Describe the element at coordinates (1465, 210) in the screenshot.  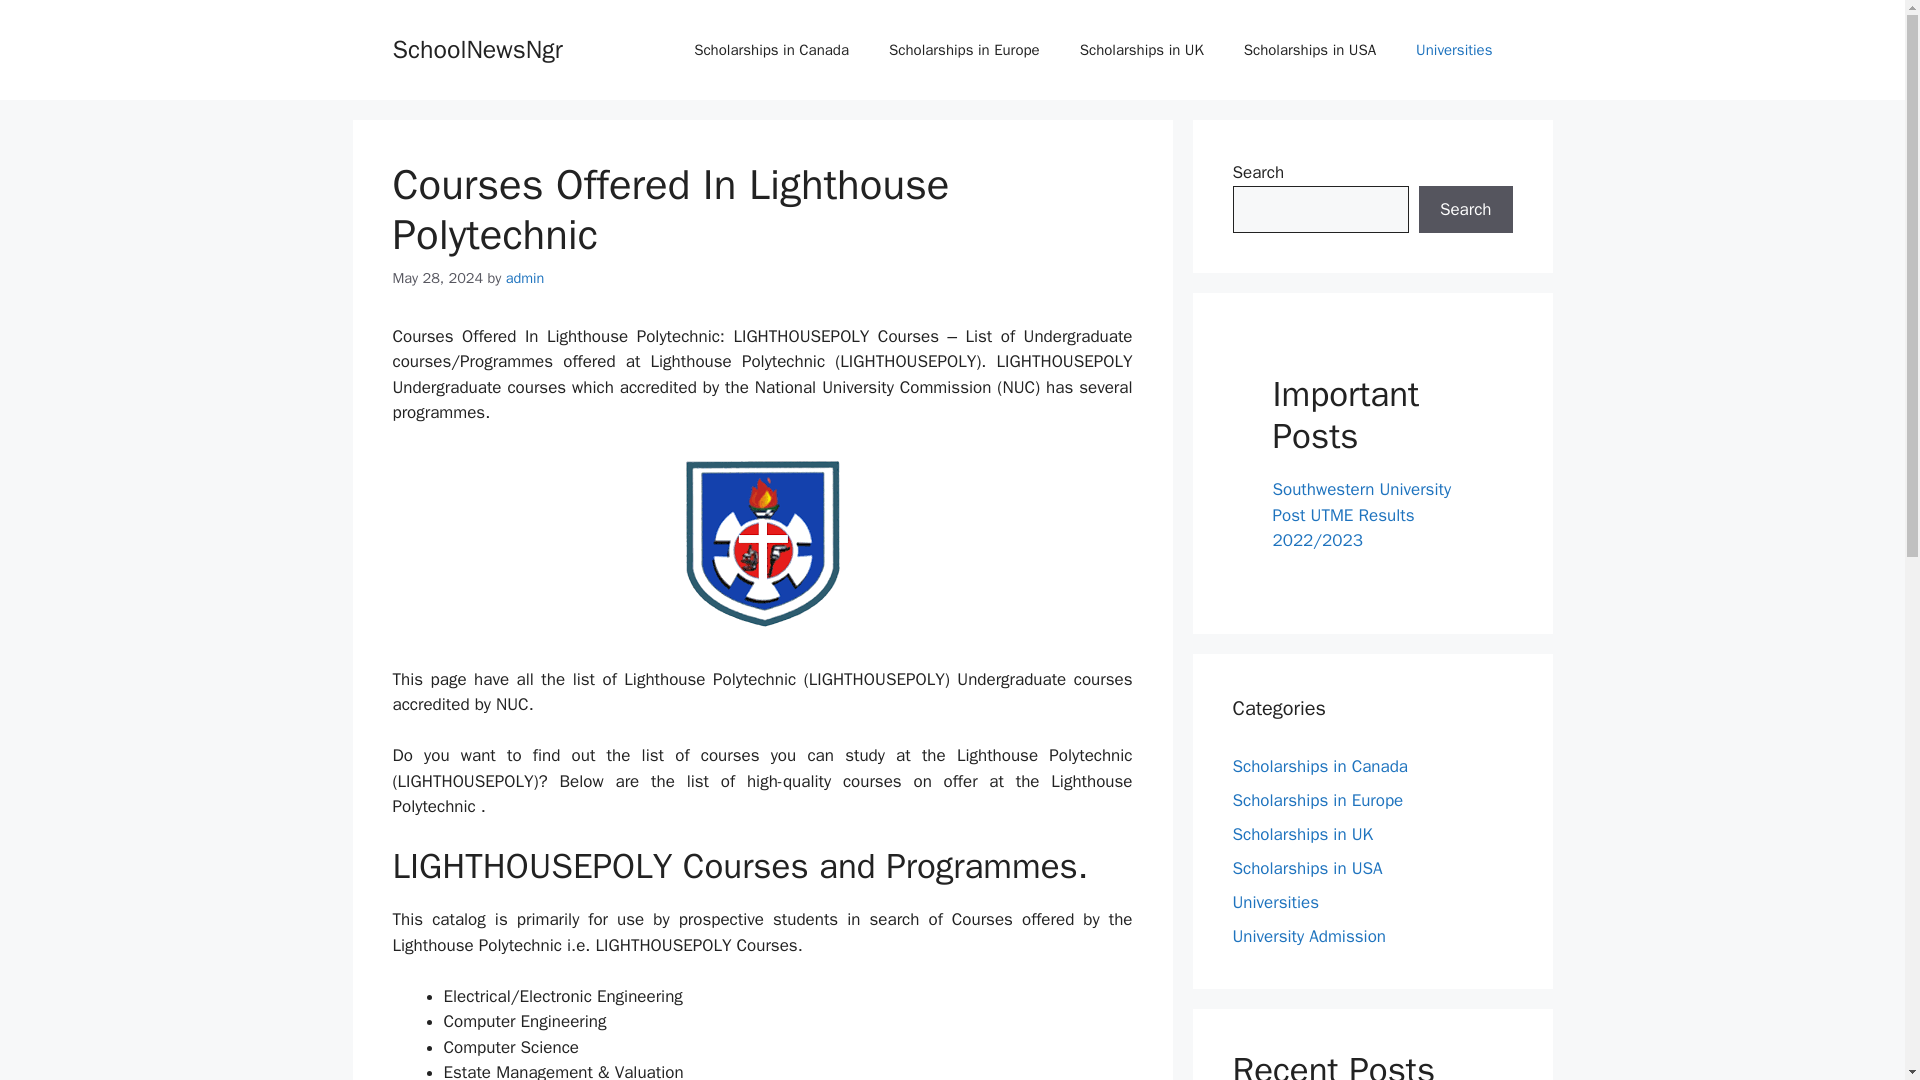
I see `Search` at that location.